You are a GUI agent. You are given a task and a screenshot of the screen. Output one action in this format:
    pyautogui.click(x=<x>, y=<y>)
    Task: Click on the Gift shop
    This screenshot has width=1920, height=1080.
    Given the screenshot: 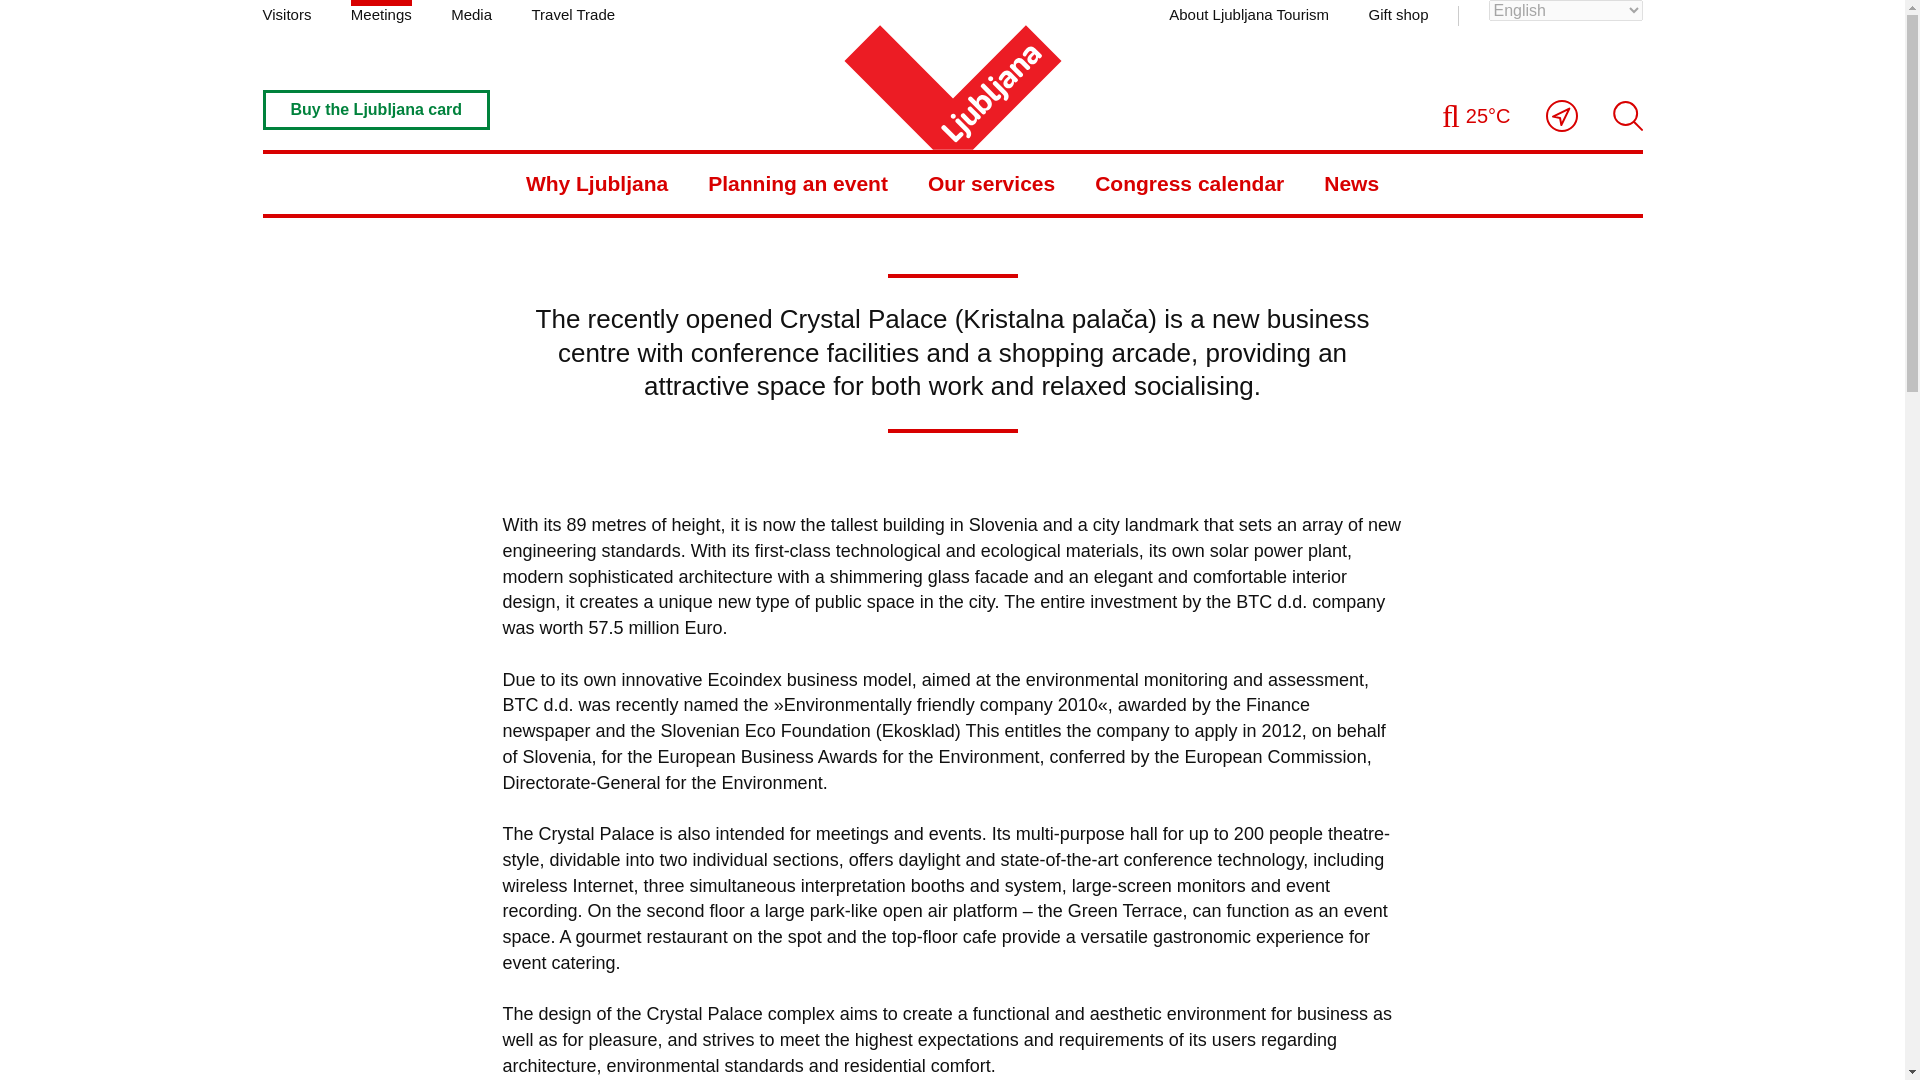 What is the action you would take?
    pyautogui.click(x=1398, y=12)
    